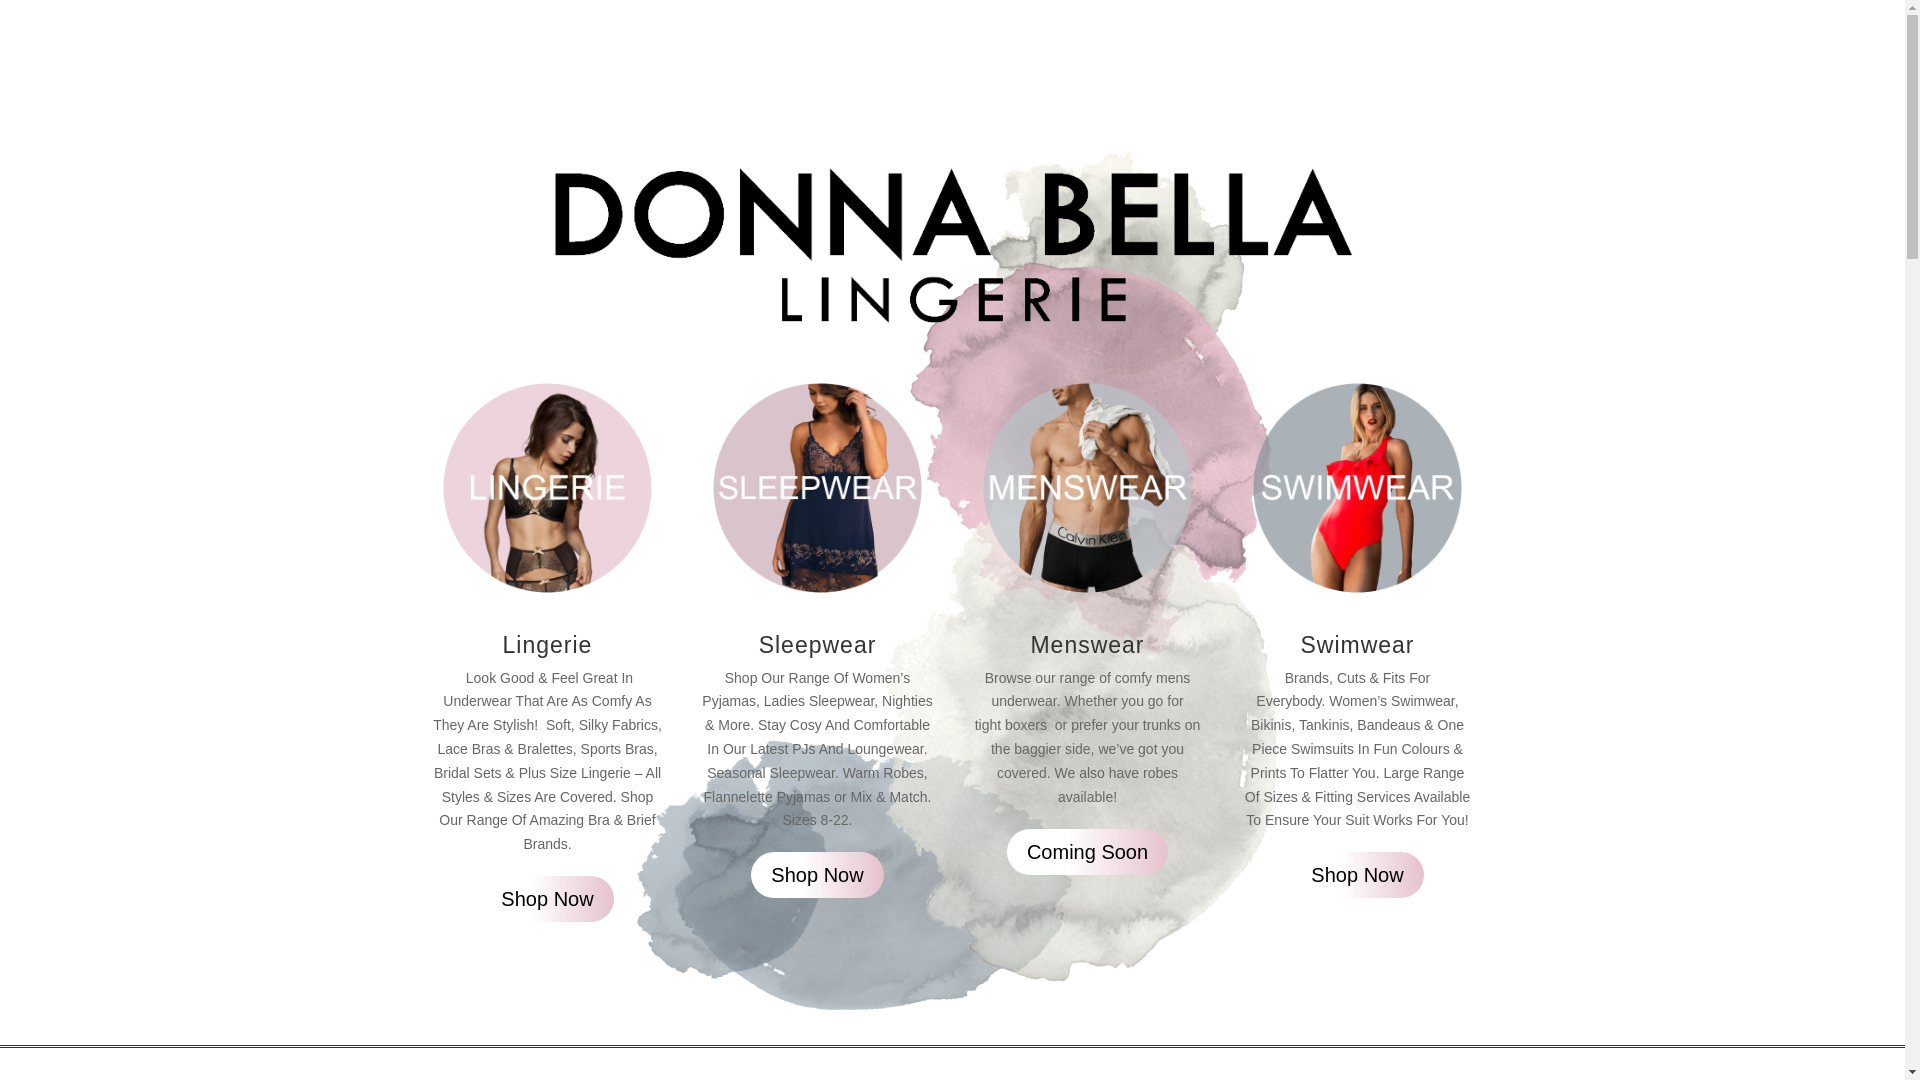 The image size is (1920, 1080). What do you see at coordinates (1088, 852) in the screenshot?
I see `Coming Soon` at bounding box center [1088, 852].